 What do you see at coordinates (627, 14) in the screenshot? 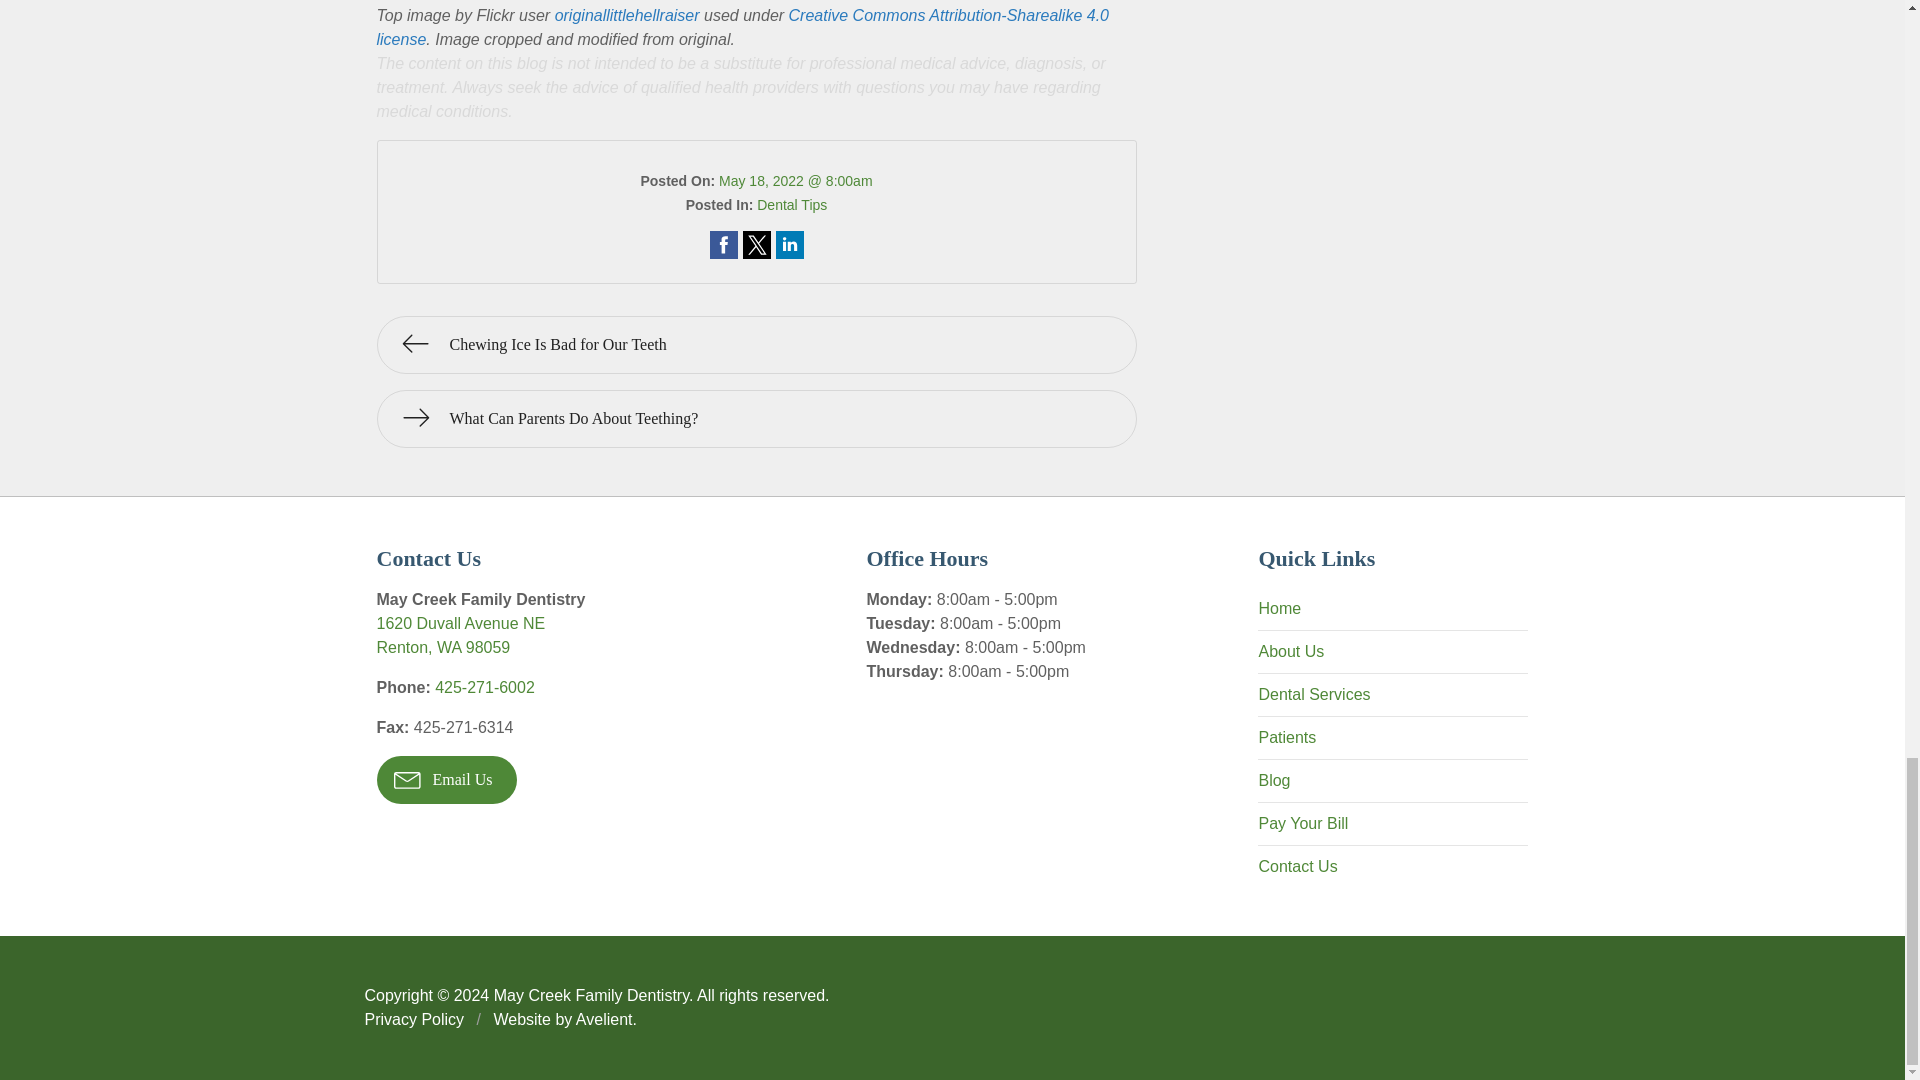
I see `Dental Tips` at bounding box center [627, 14].